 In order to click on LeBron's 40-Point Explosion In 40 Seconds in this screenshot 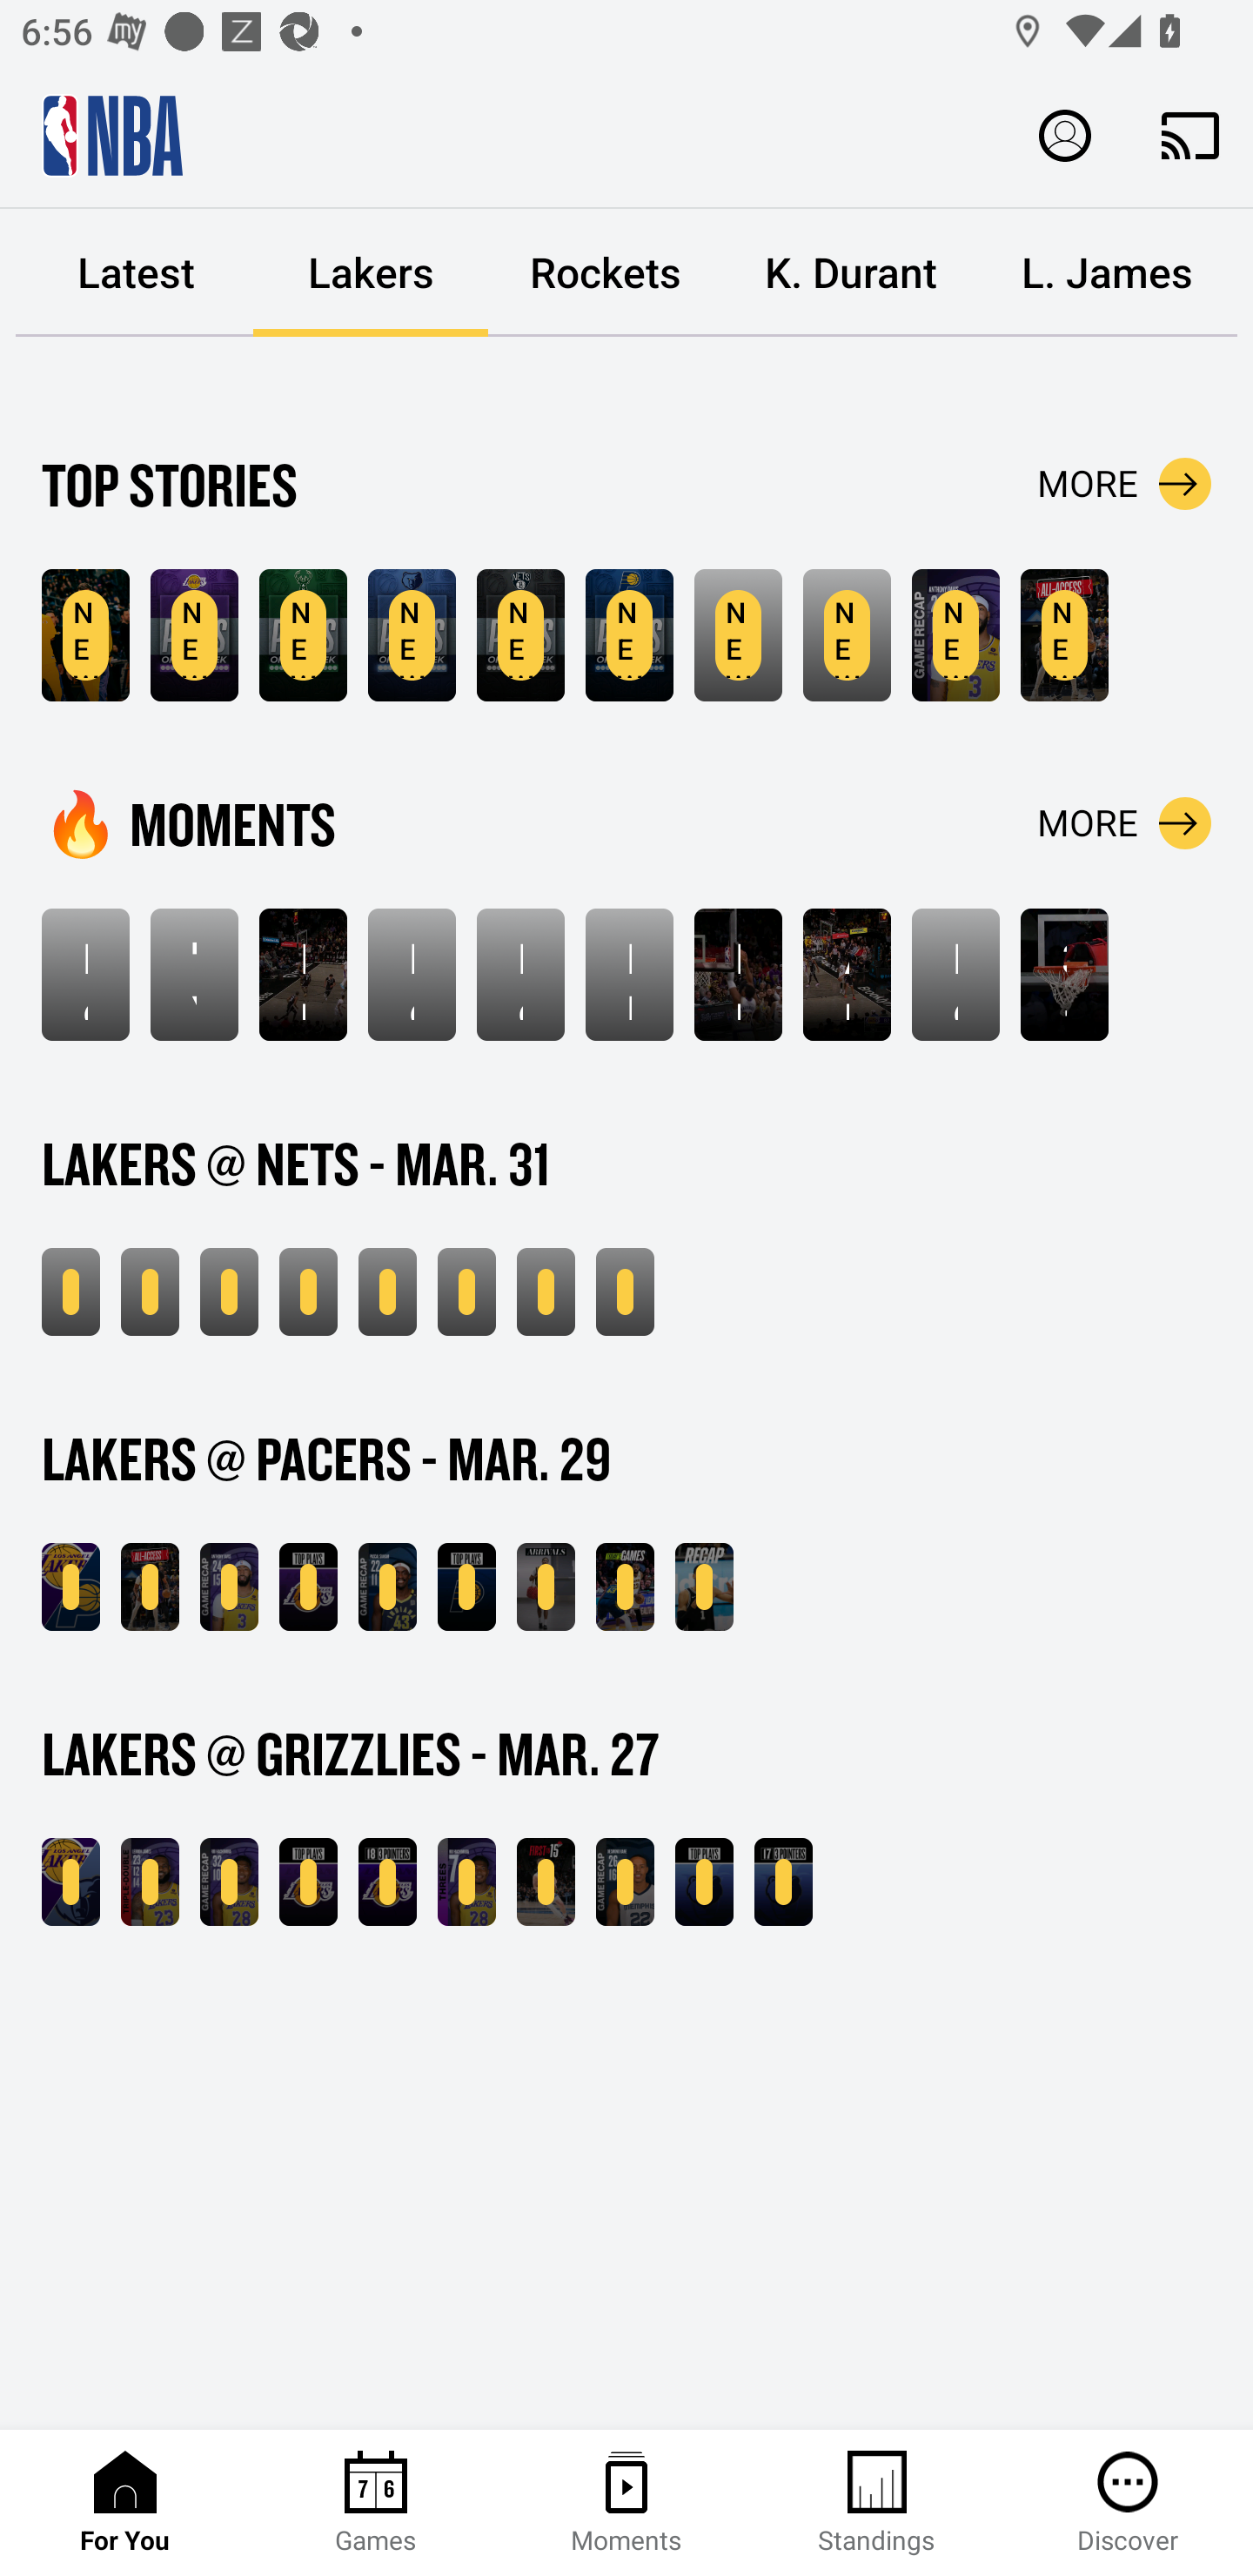, I will do `click(85, 975)`.